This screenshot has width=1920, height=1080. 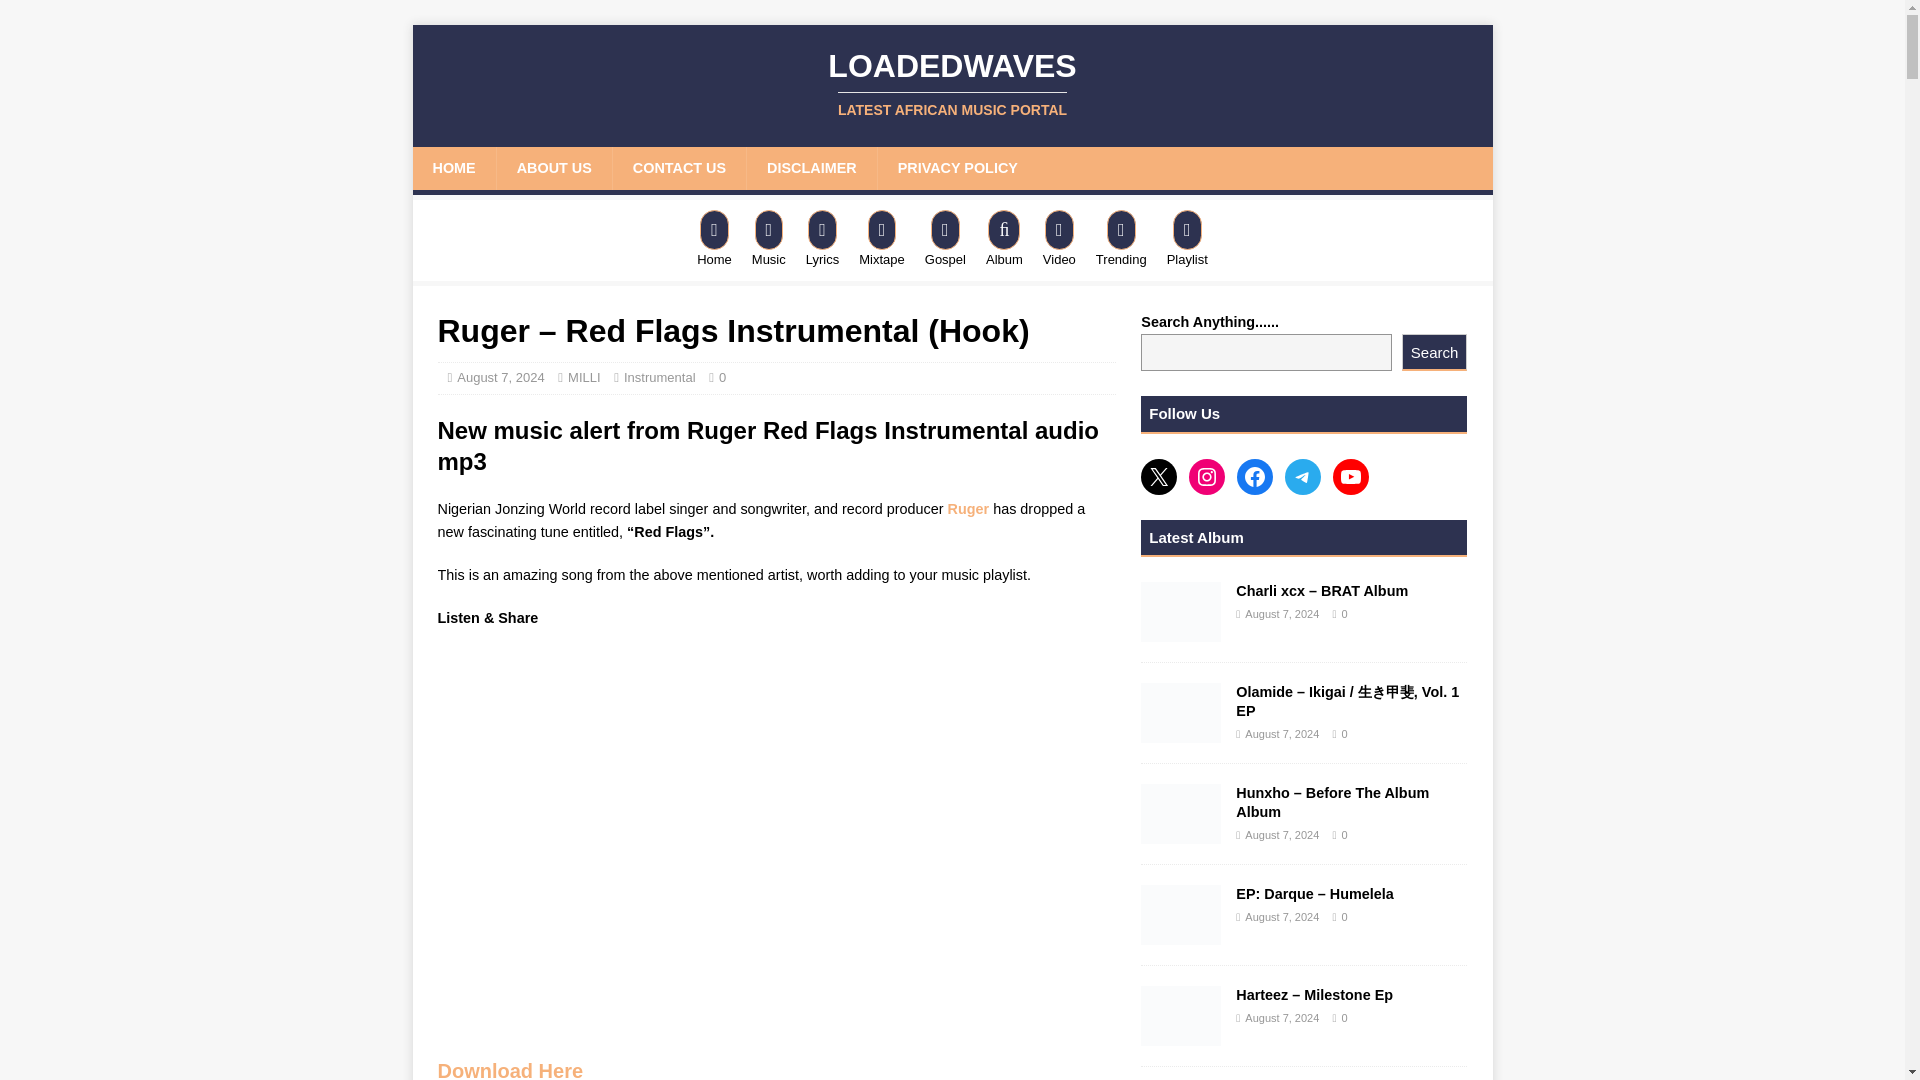 I want to click on Hunxho - Before The Album Album, so click(x=1180, y=814).